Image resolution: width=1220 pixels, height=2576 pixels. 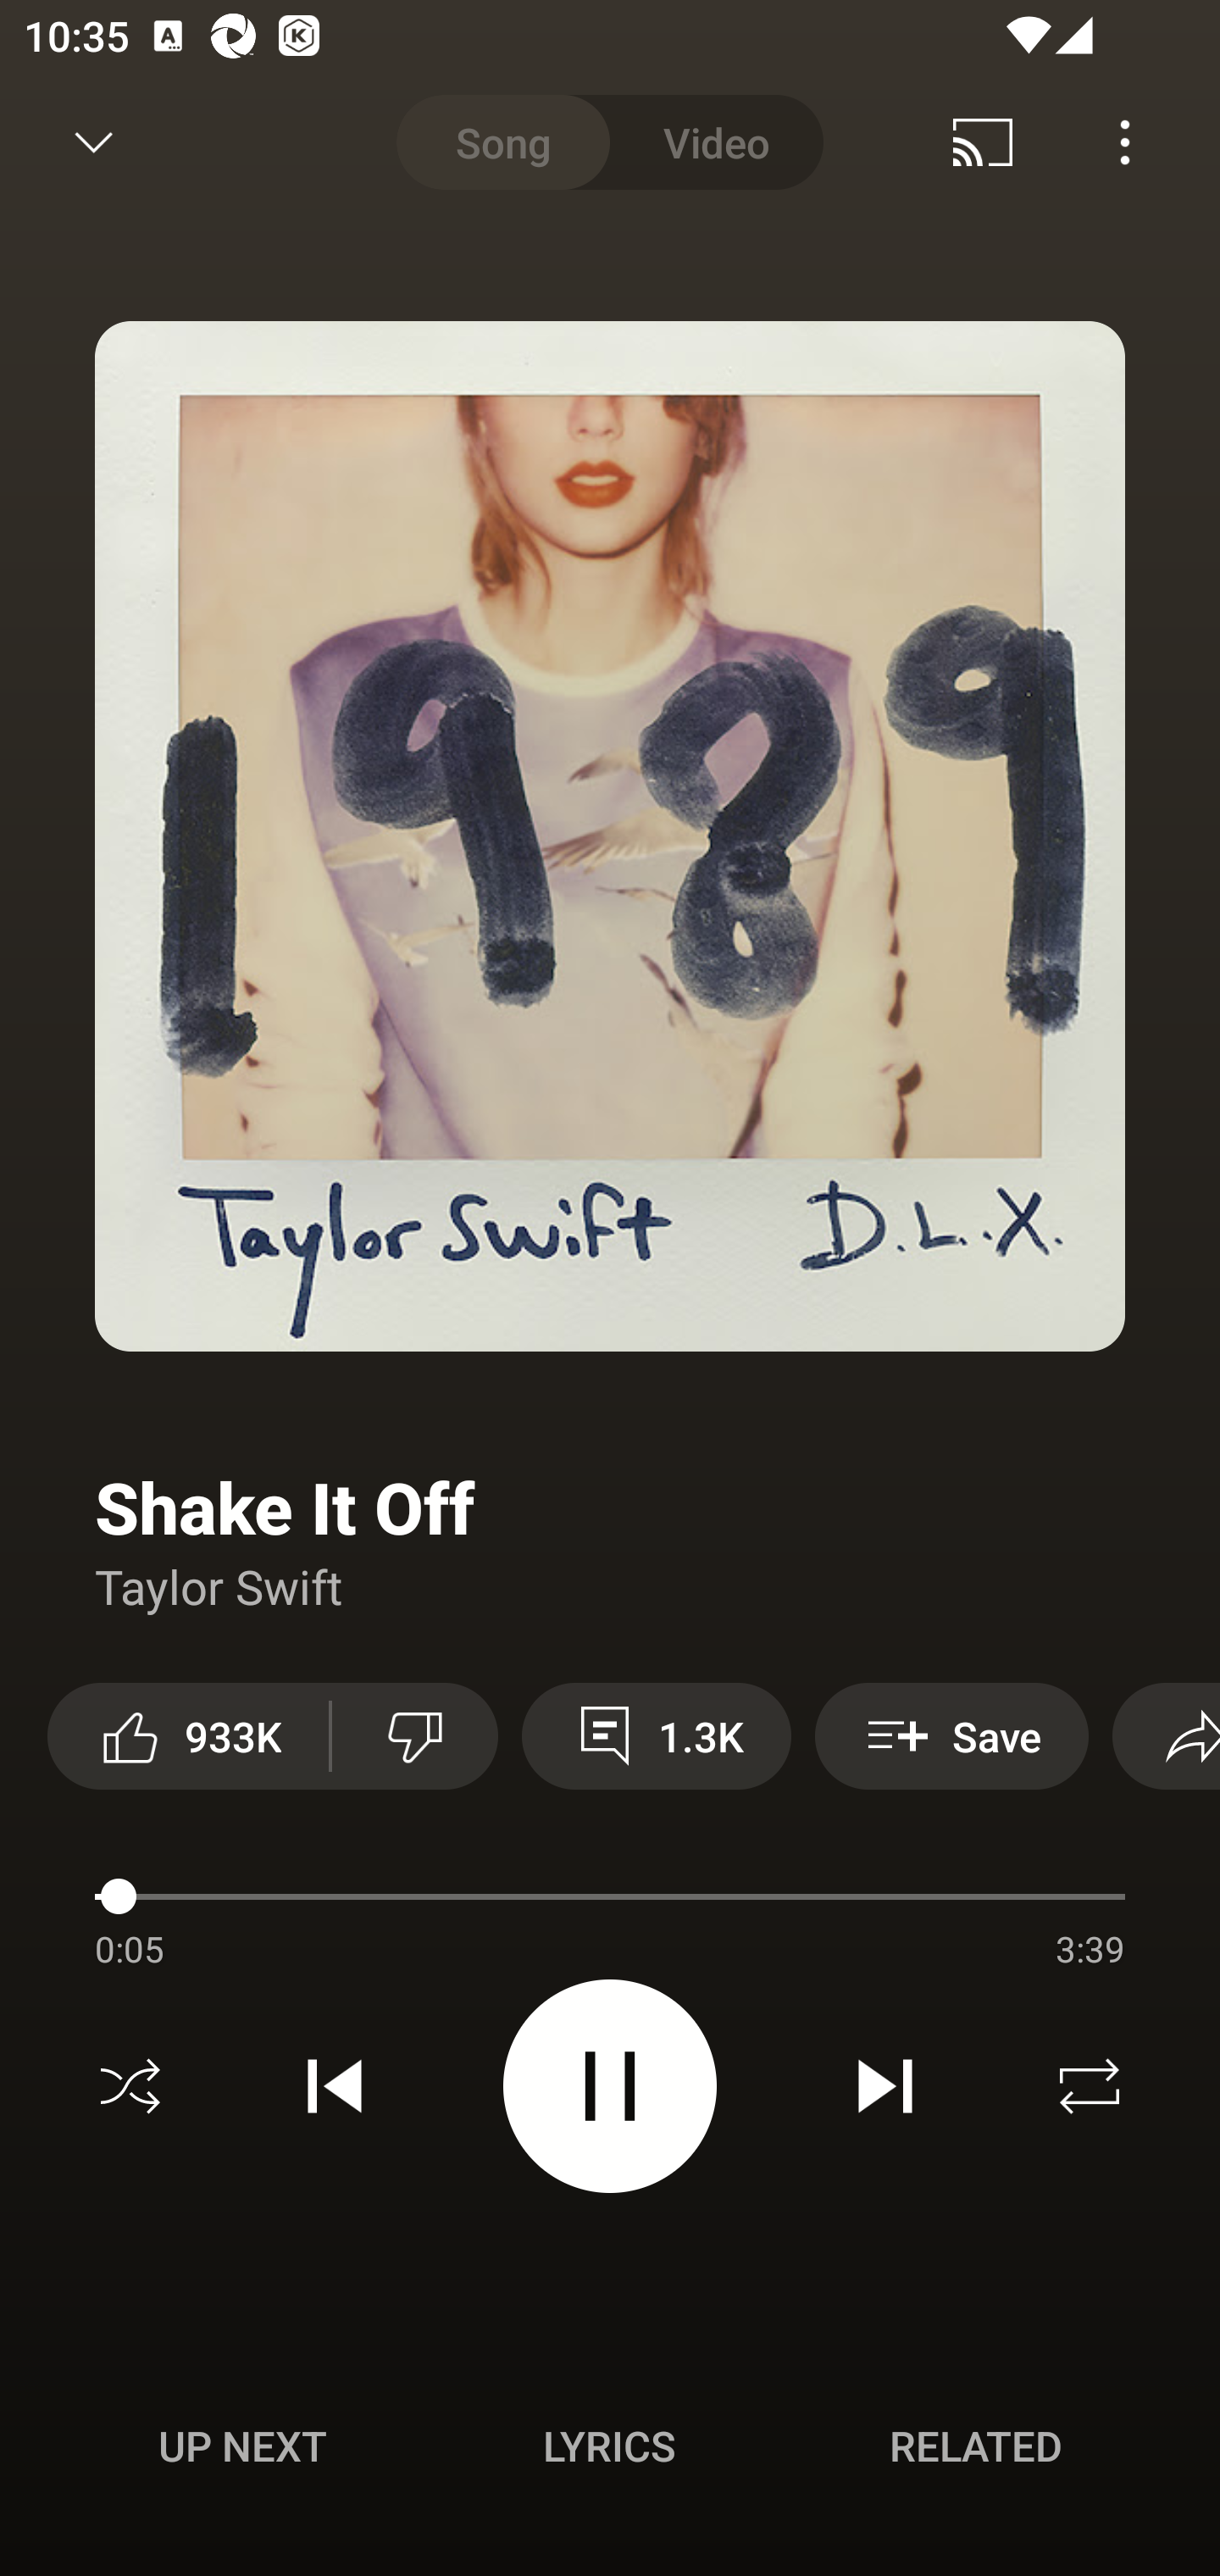 What do you see at coordinates (1090, 2086) in the screenshot?
I see `Repeat off` at bounding box center [1090, 2086].